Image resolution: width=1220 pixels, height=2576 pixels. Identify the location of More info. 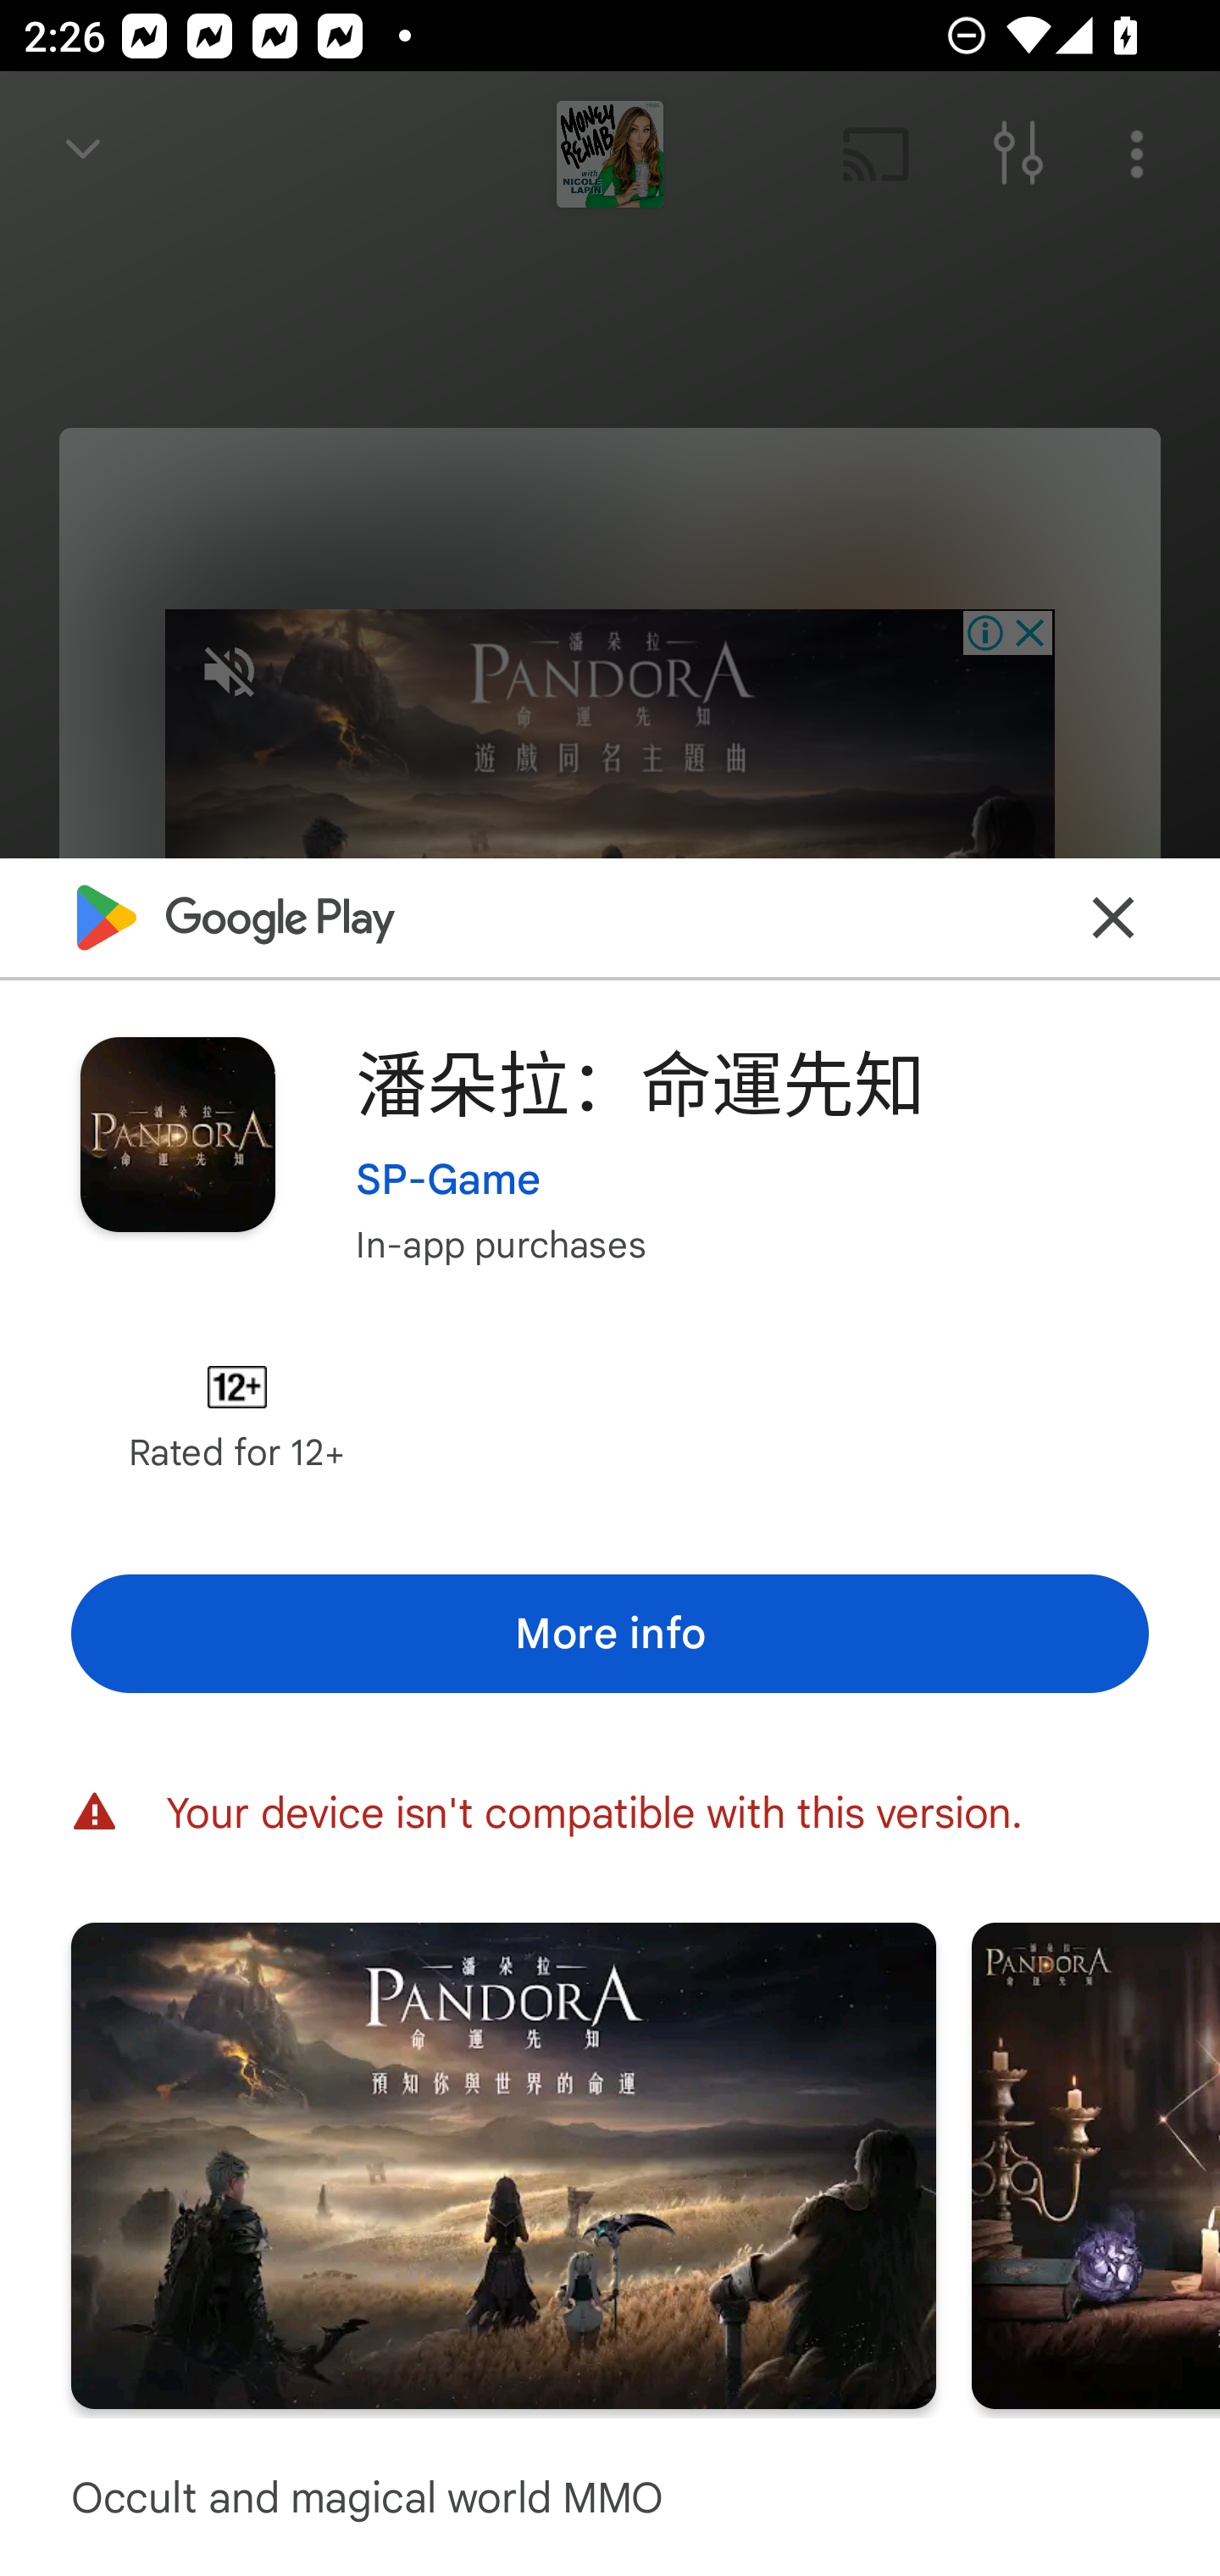
(610, 1633).